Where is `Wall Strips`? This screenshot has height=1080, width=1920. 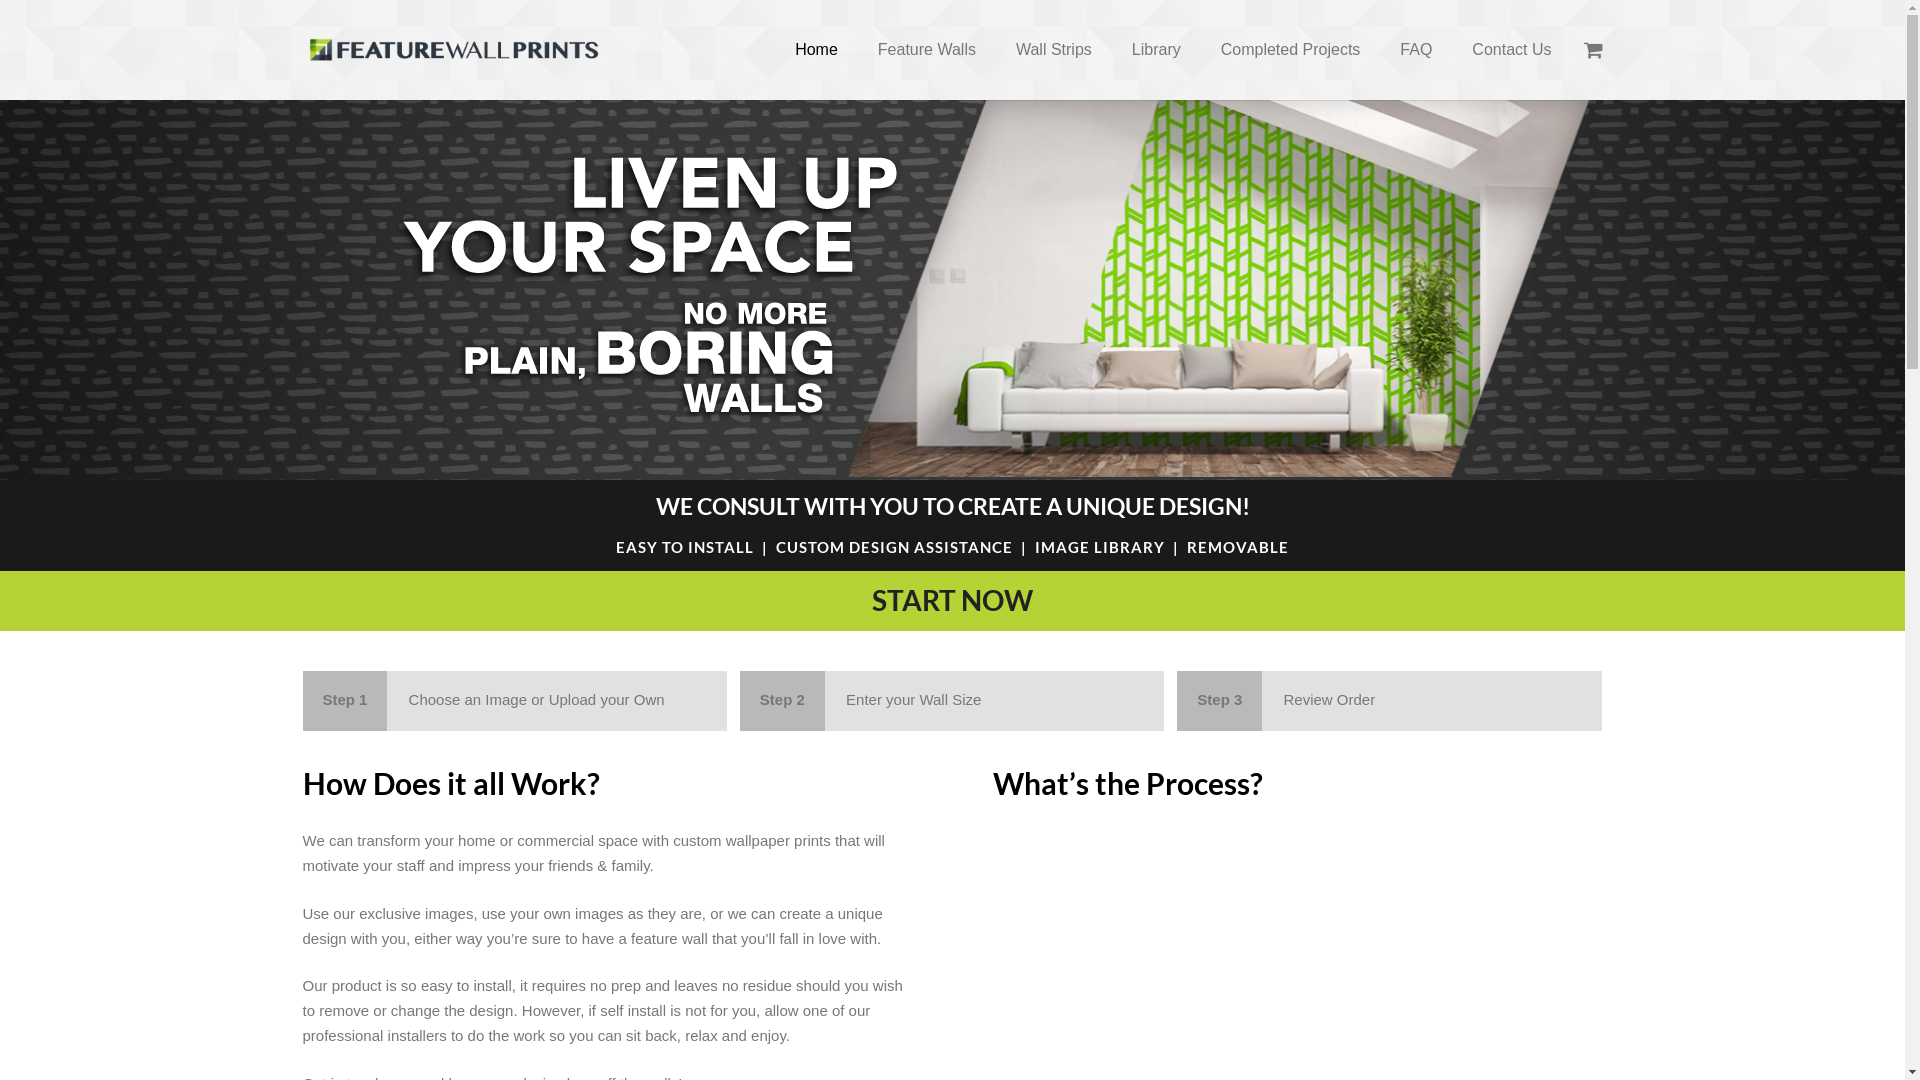 Wall Strips is located at coordinates (1054, 50).